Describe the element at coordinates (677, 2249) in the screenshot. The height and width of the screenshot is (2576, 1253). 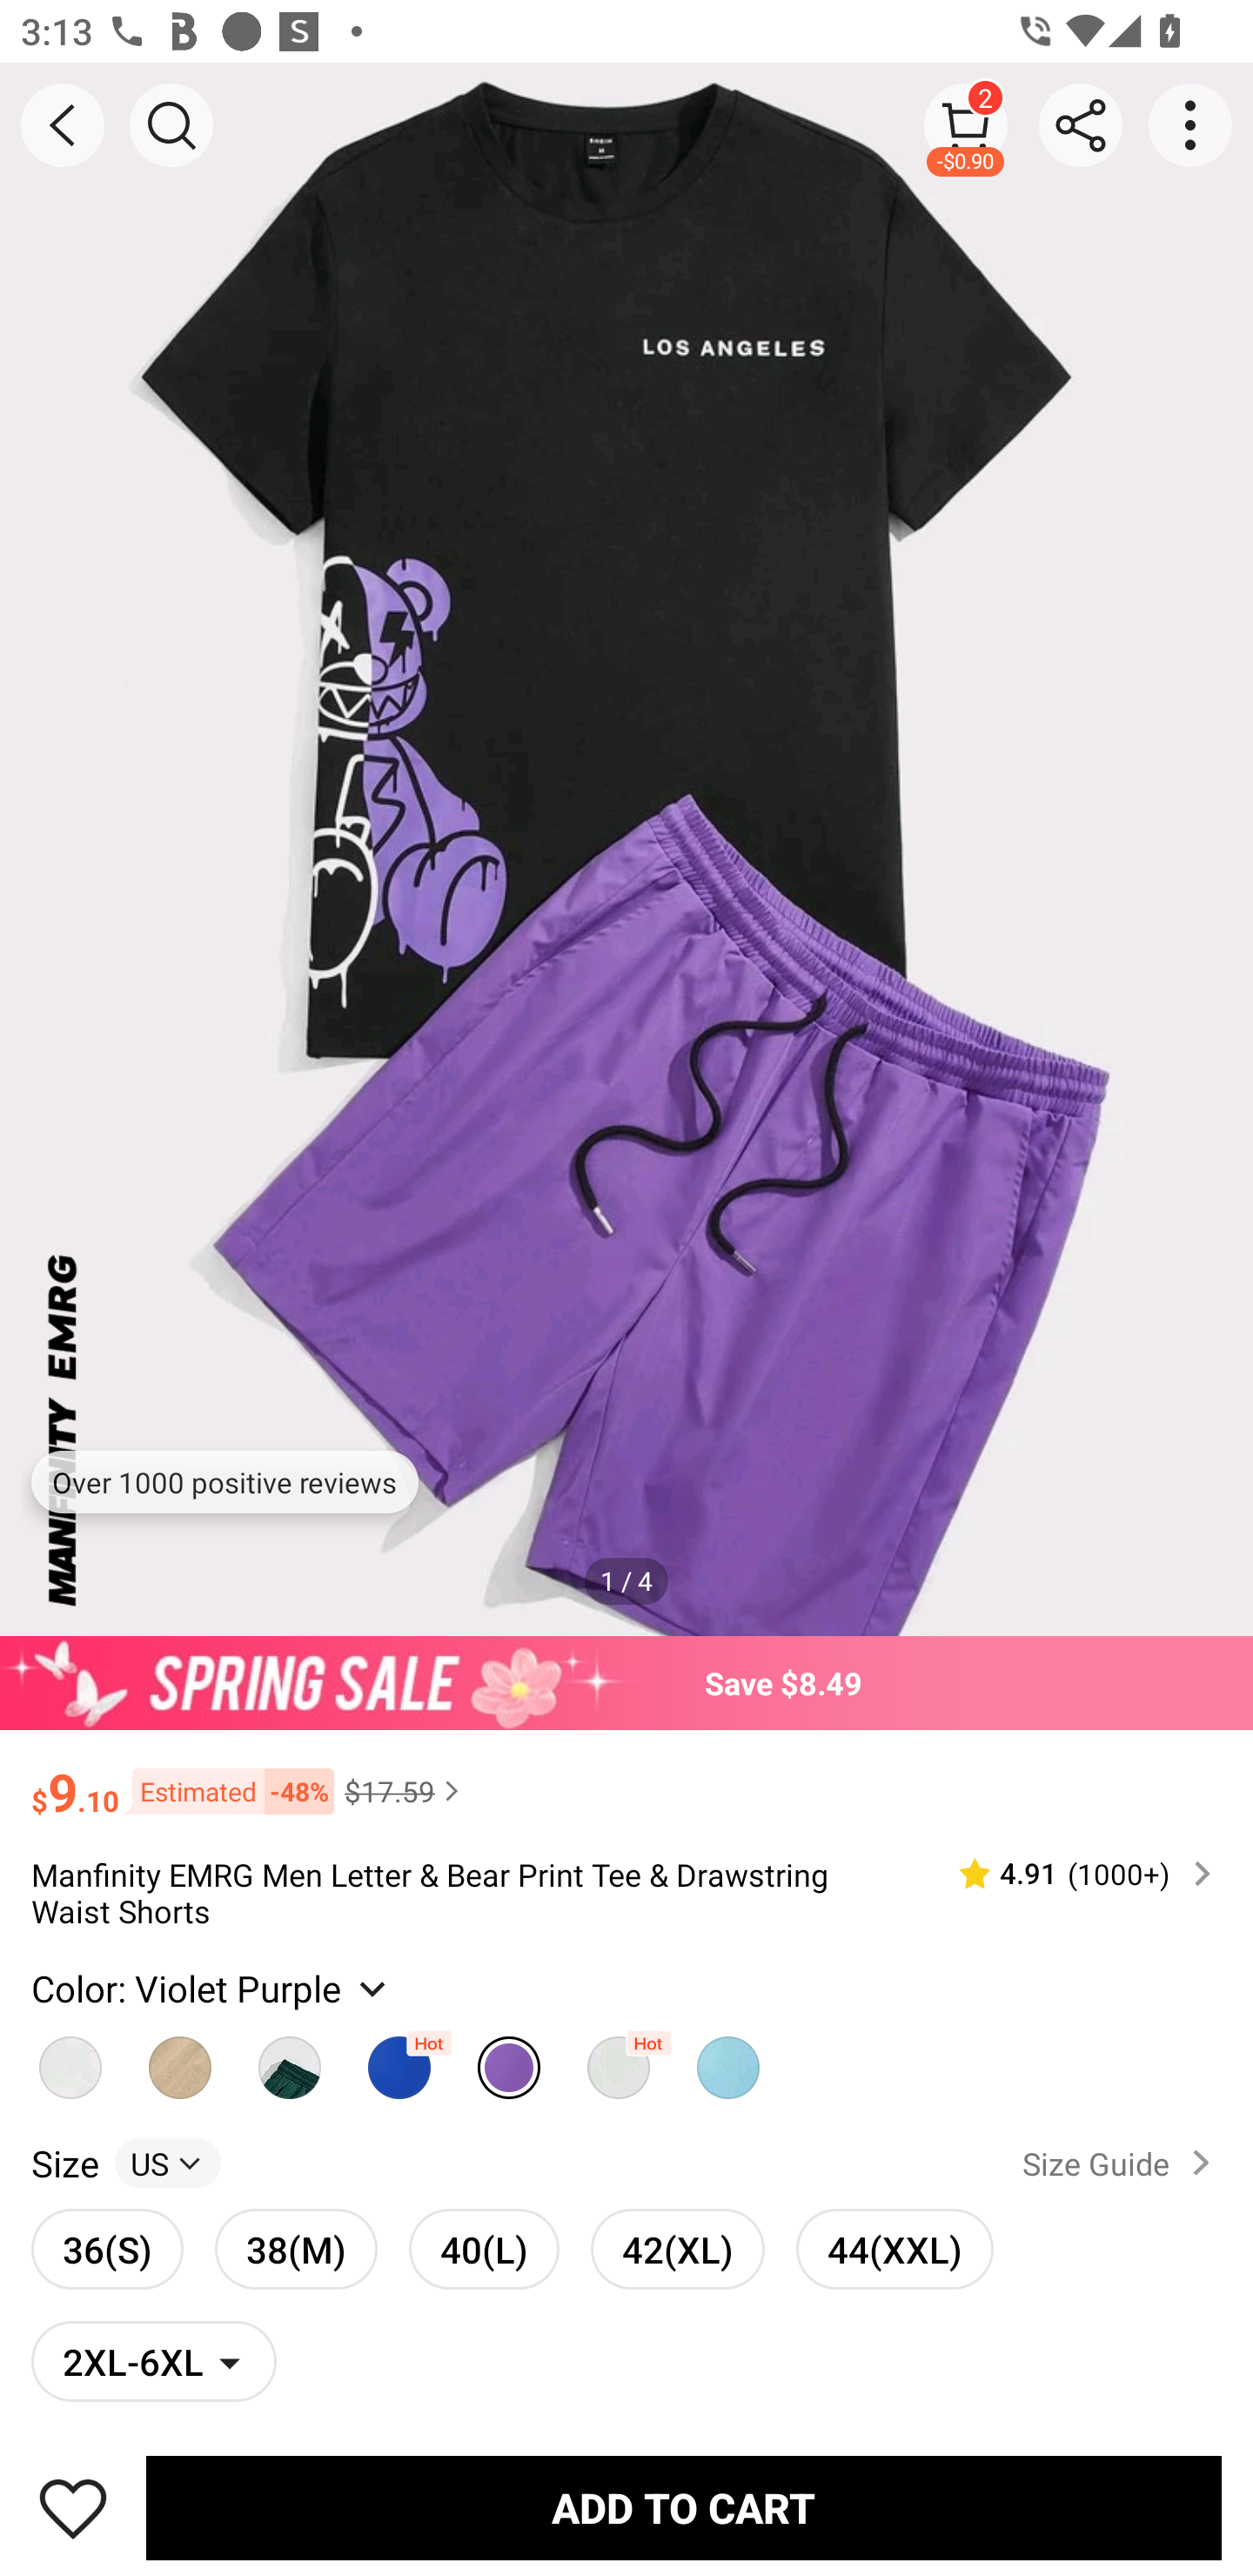
I see `42(XL) 42(XL)unselected option` at that location.